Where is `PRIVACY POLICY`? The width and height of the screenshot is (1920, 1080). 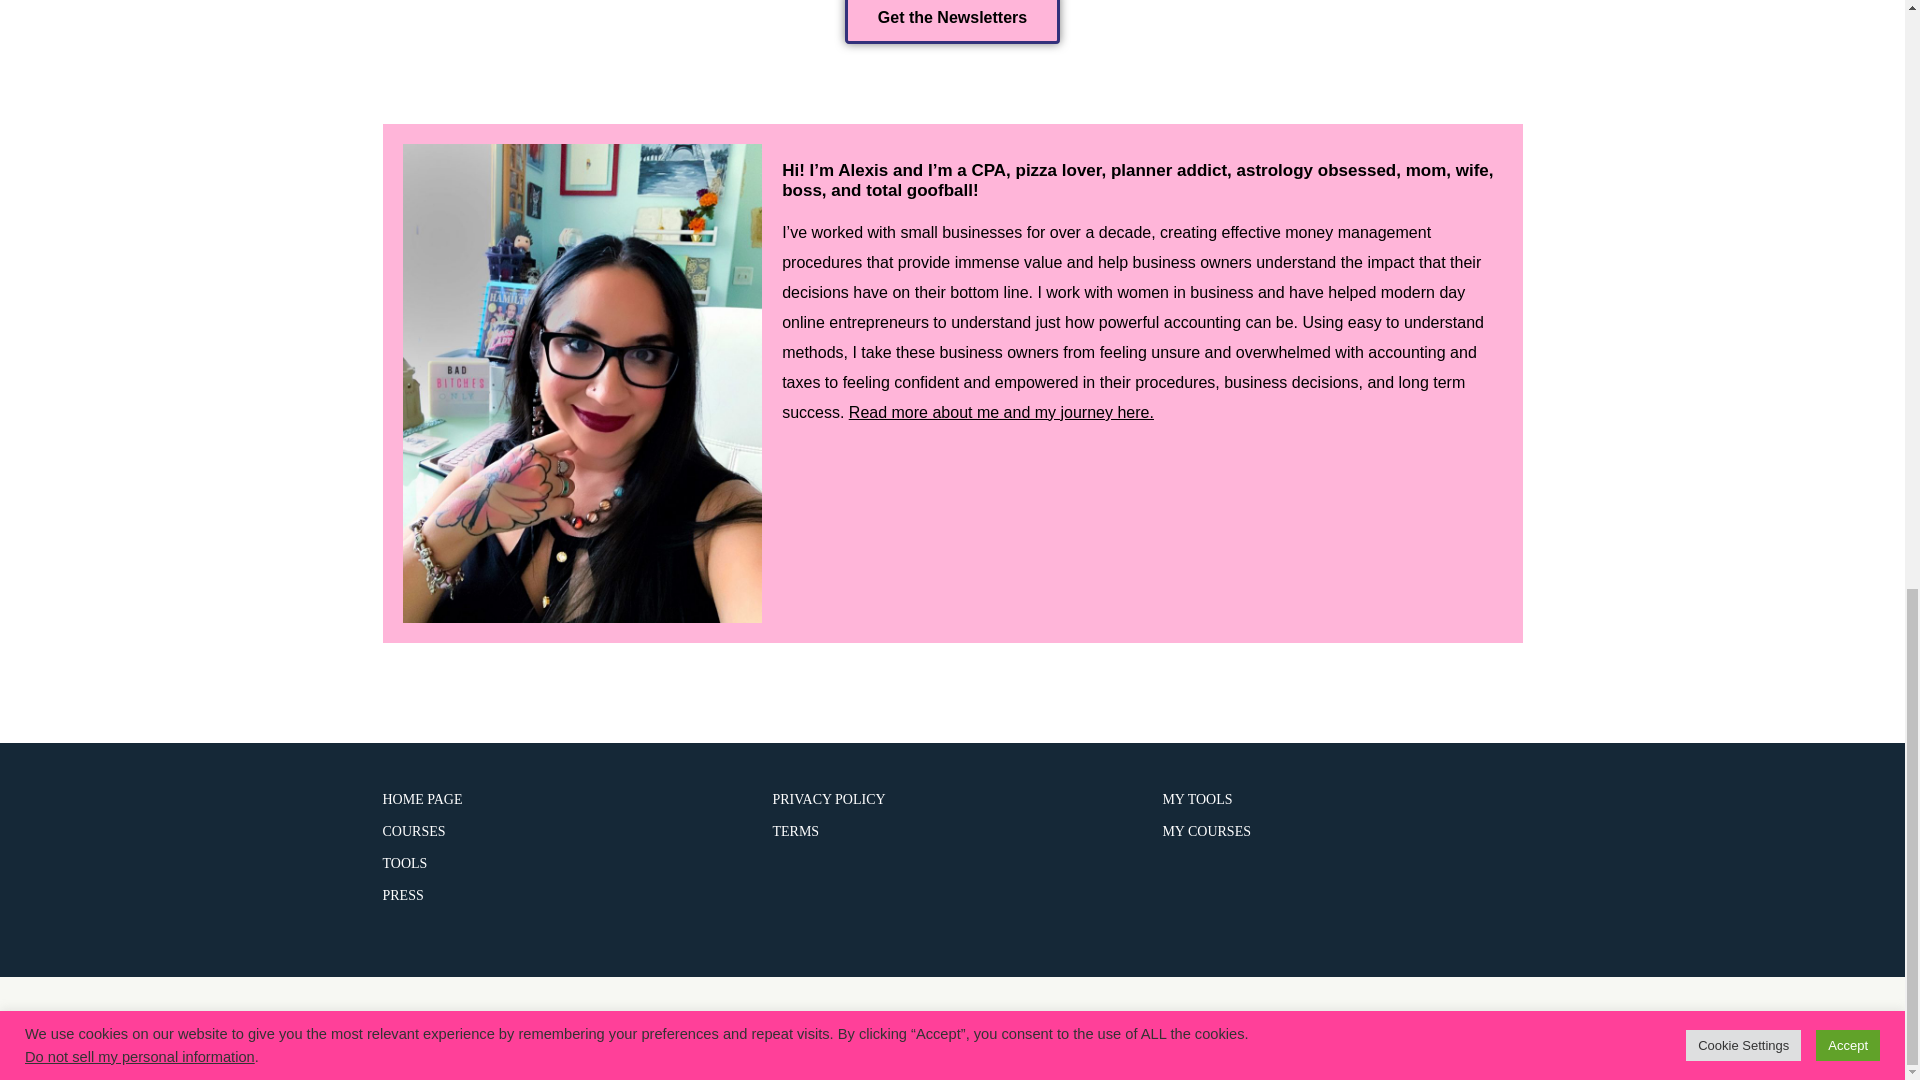
PRIVACY POLICY is located at coordinates (828, 798).